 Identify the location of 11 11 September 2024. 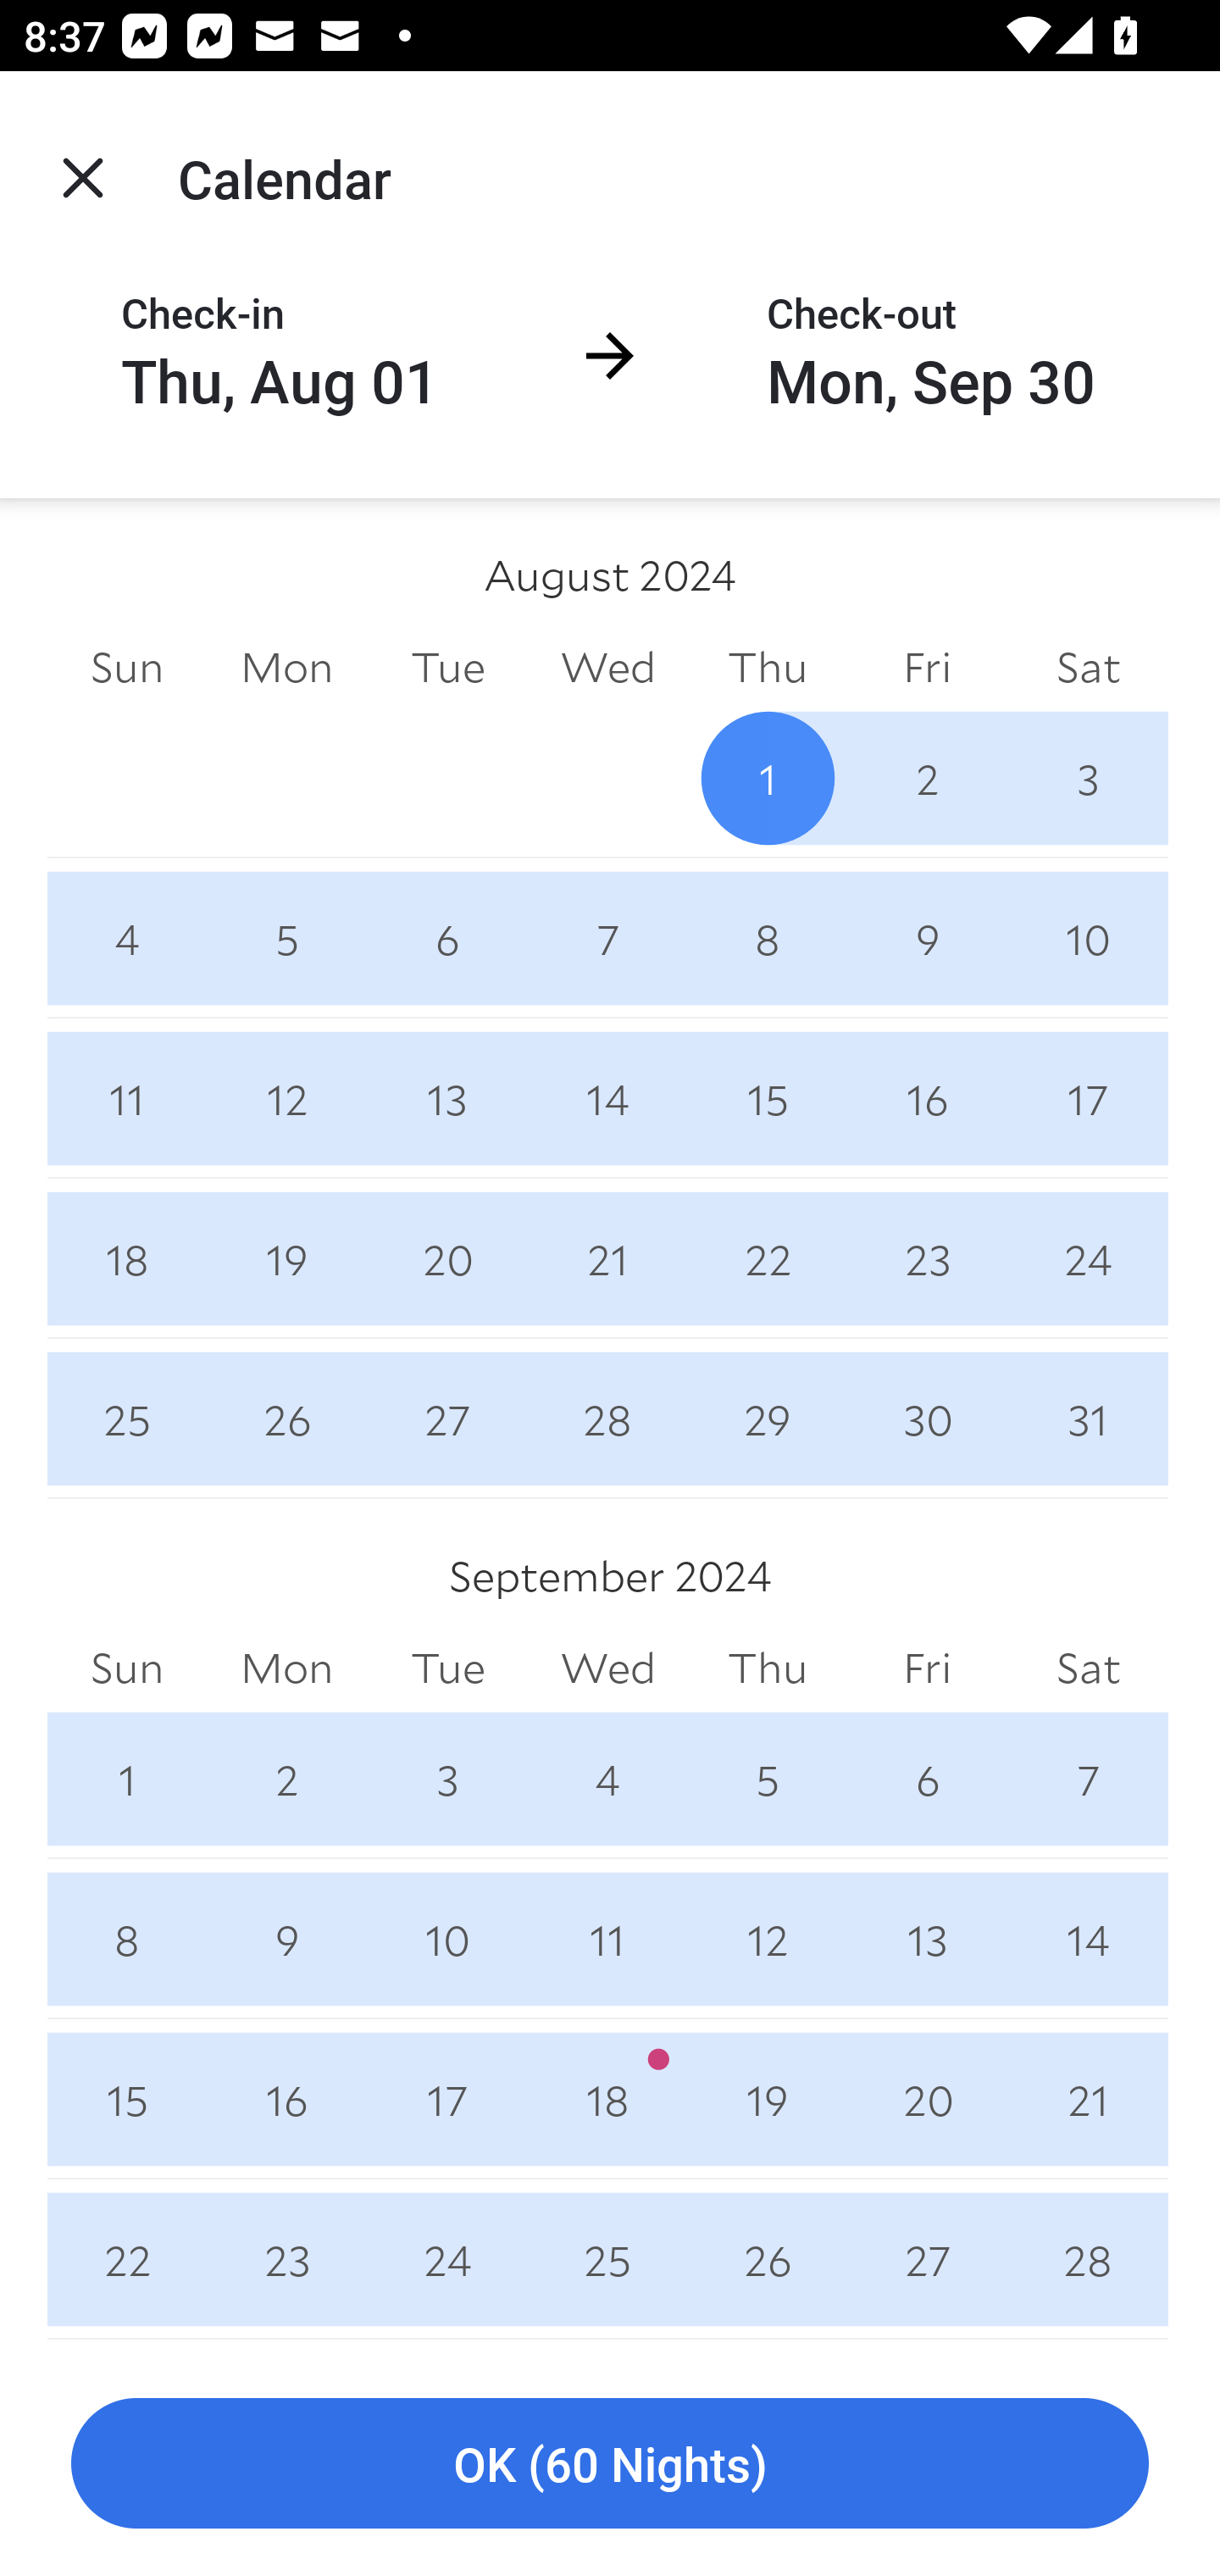
(608, 1939).